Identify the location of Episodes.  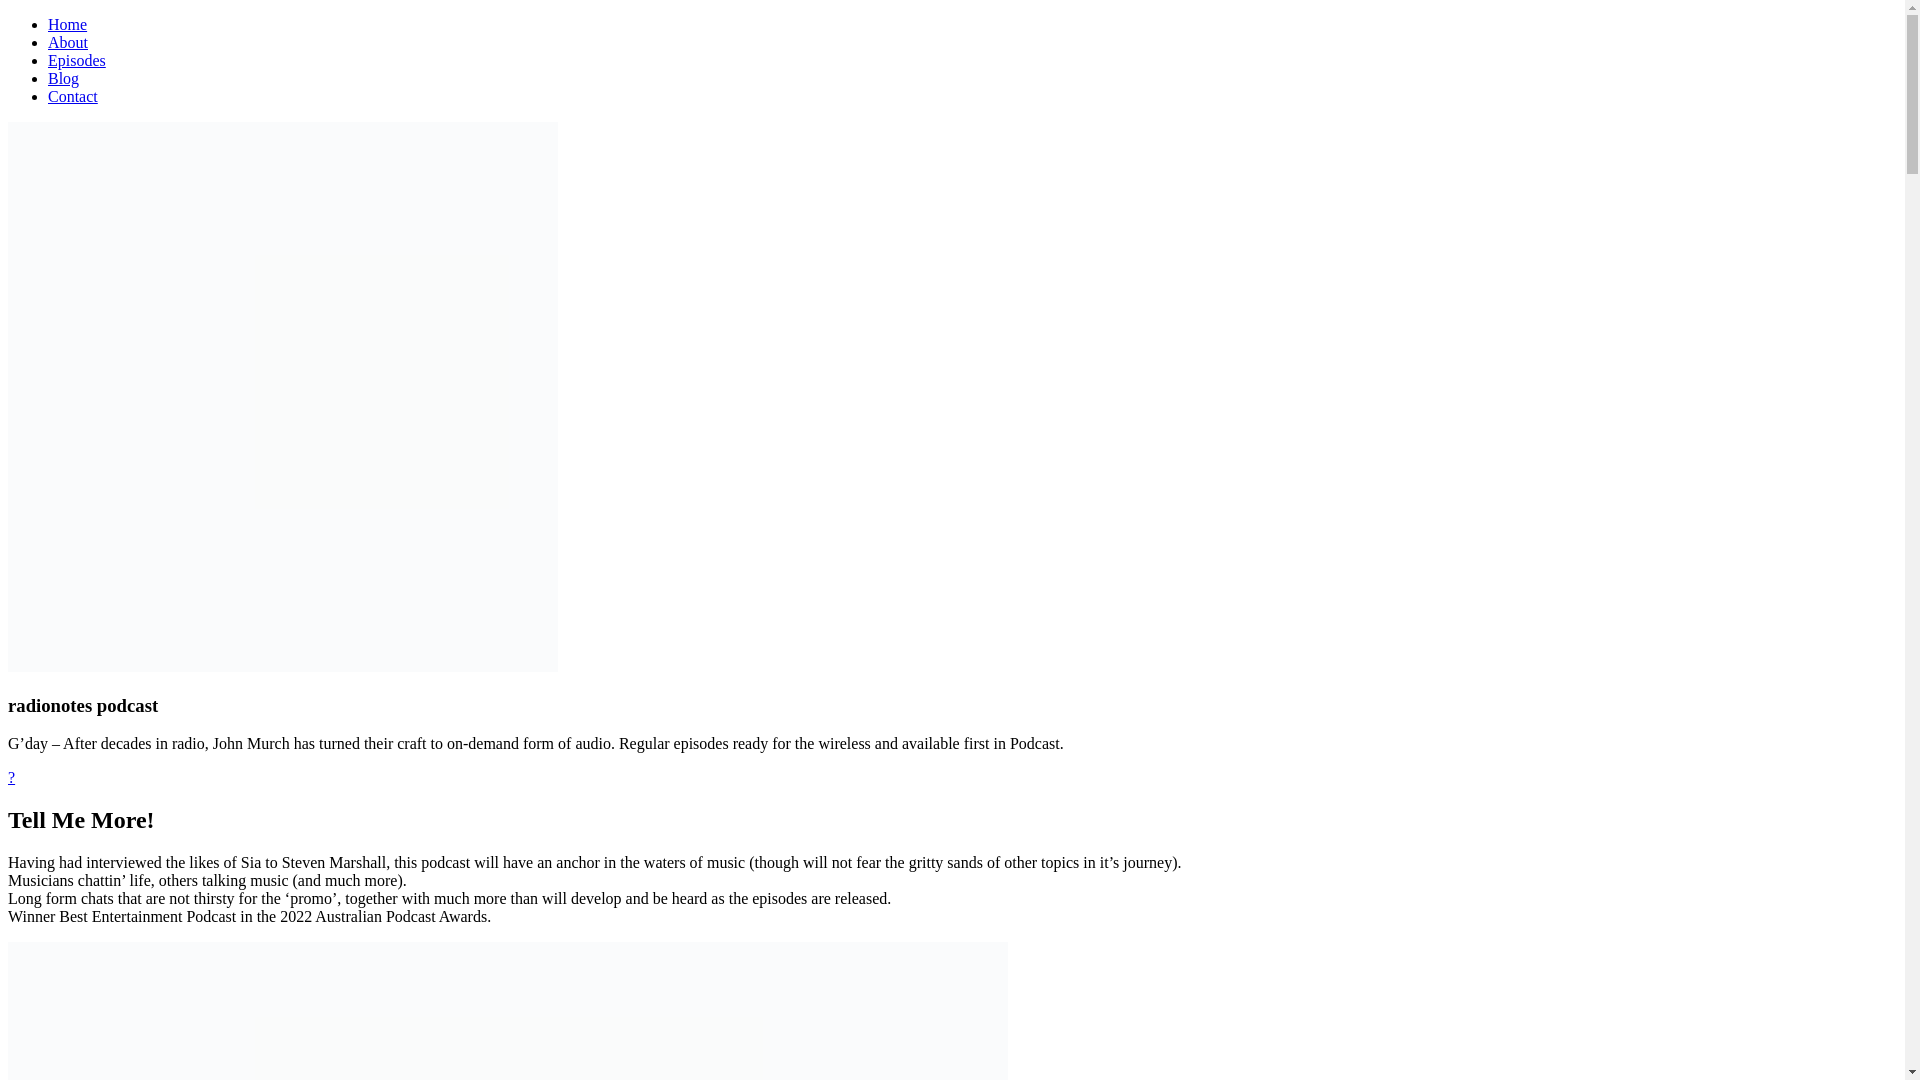
(76, 60).